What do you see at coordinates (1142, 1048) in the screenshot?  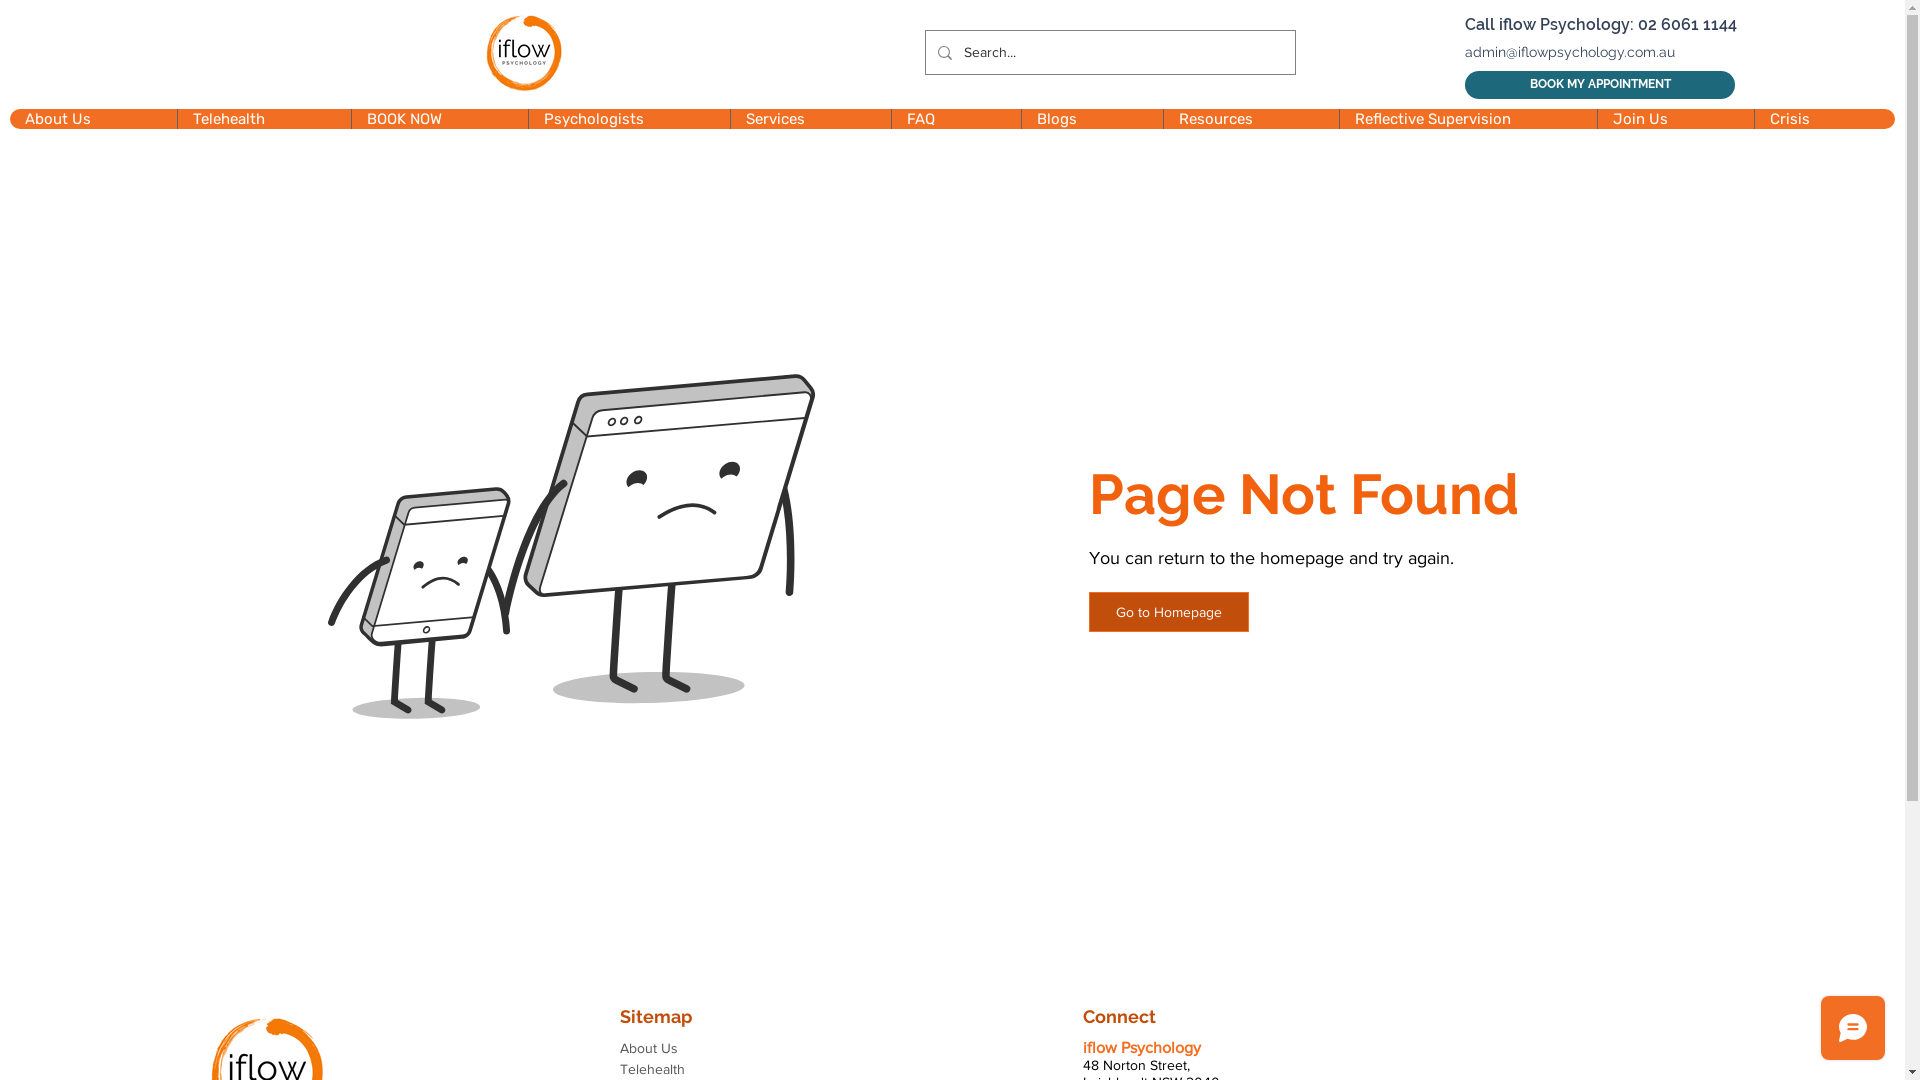 I see `iflow Psychology` at bounding box center [1142, 1048].